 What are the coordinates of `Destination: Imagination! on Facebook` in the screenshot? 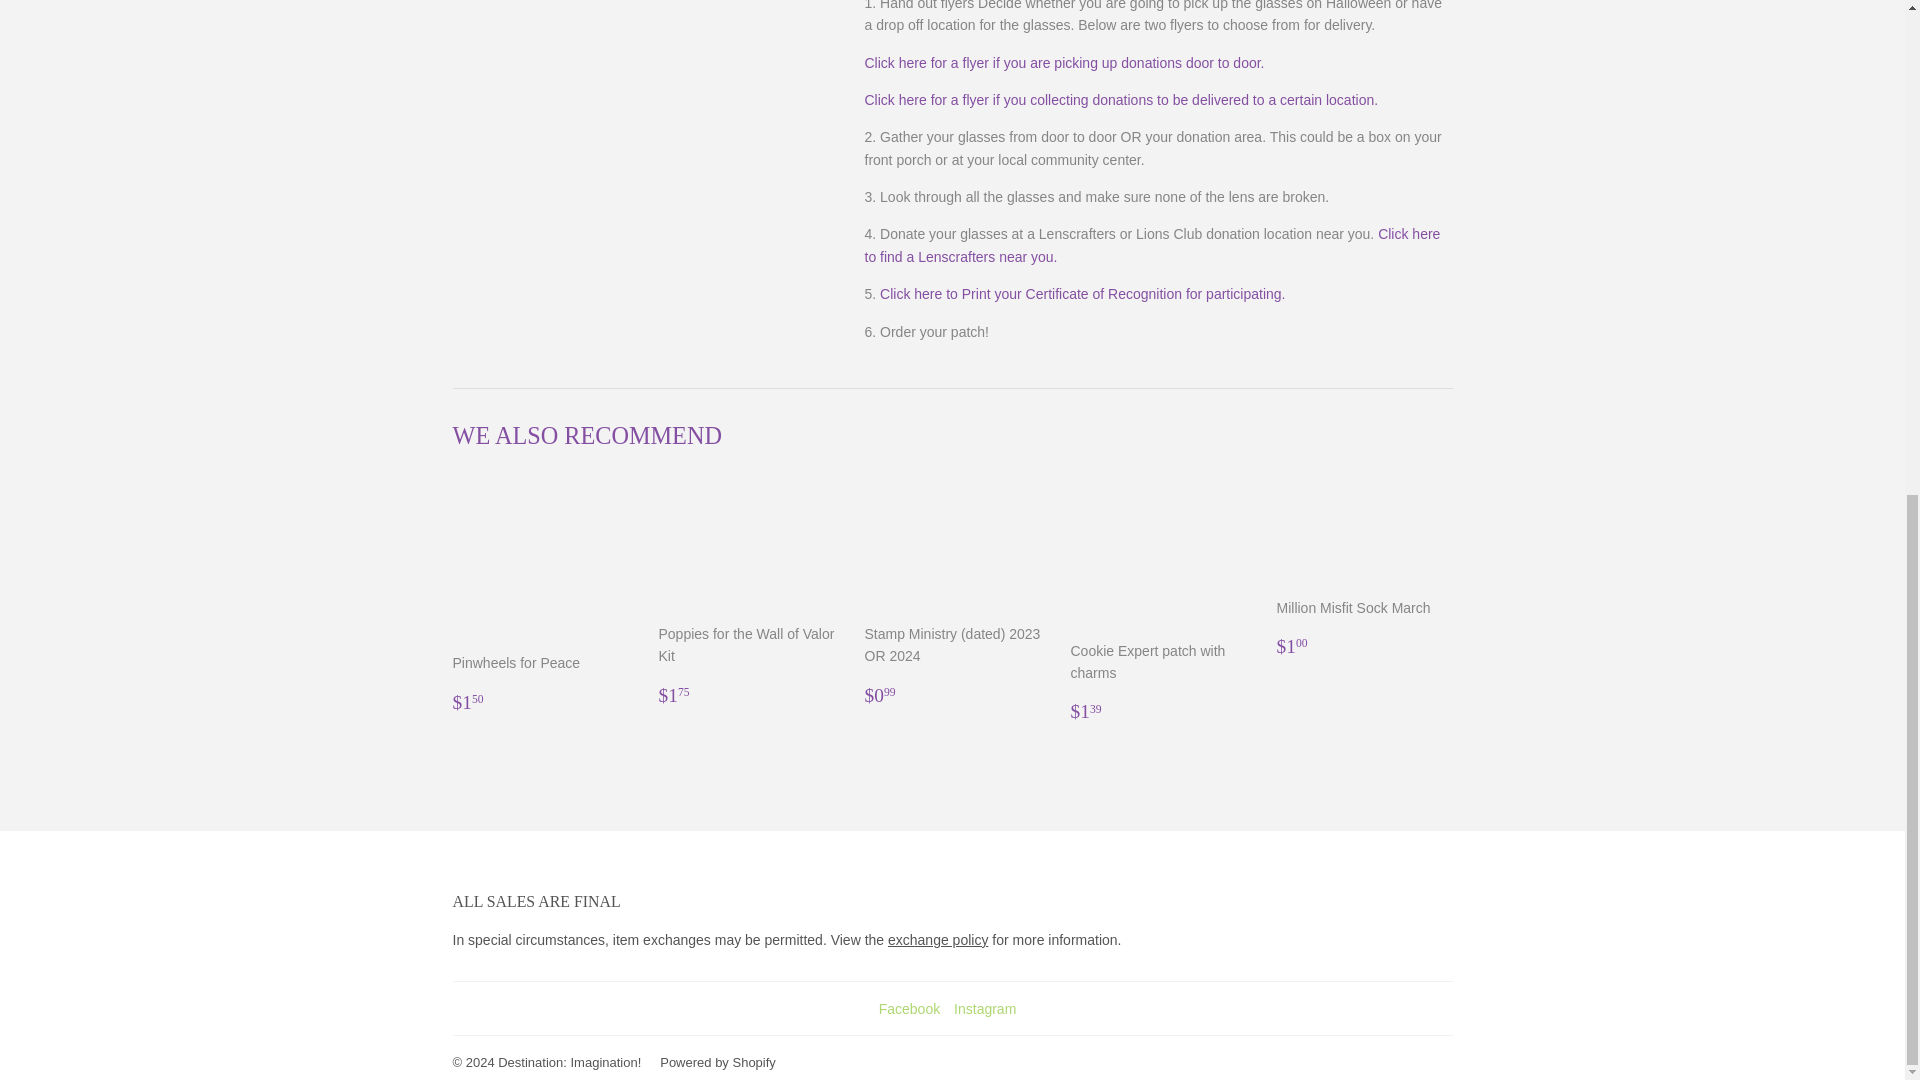 It's located at (910, 1009).